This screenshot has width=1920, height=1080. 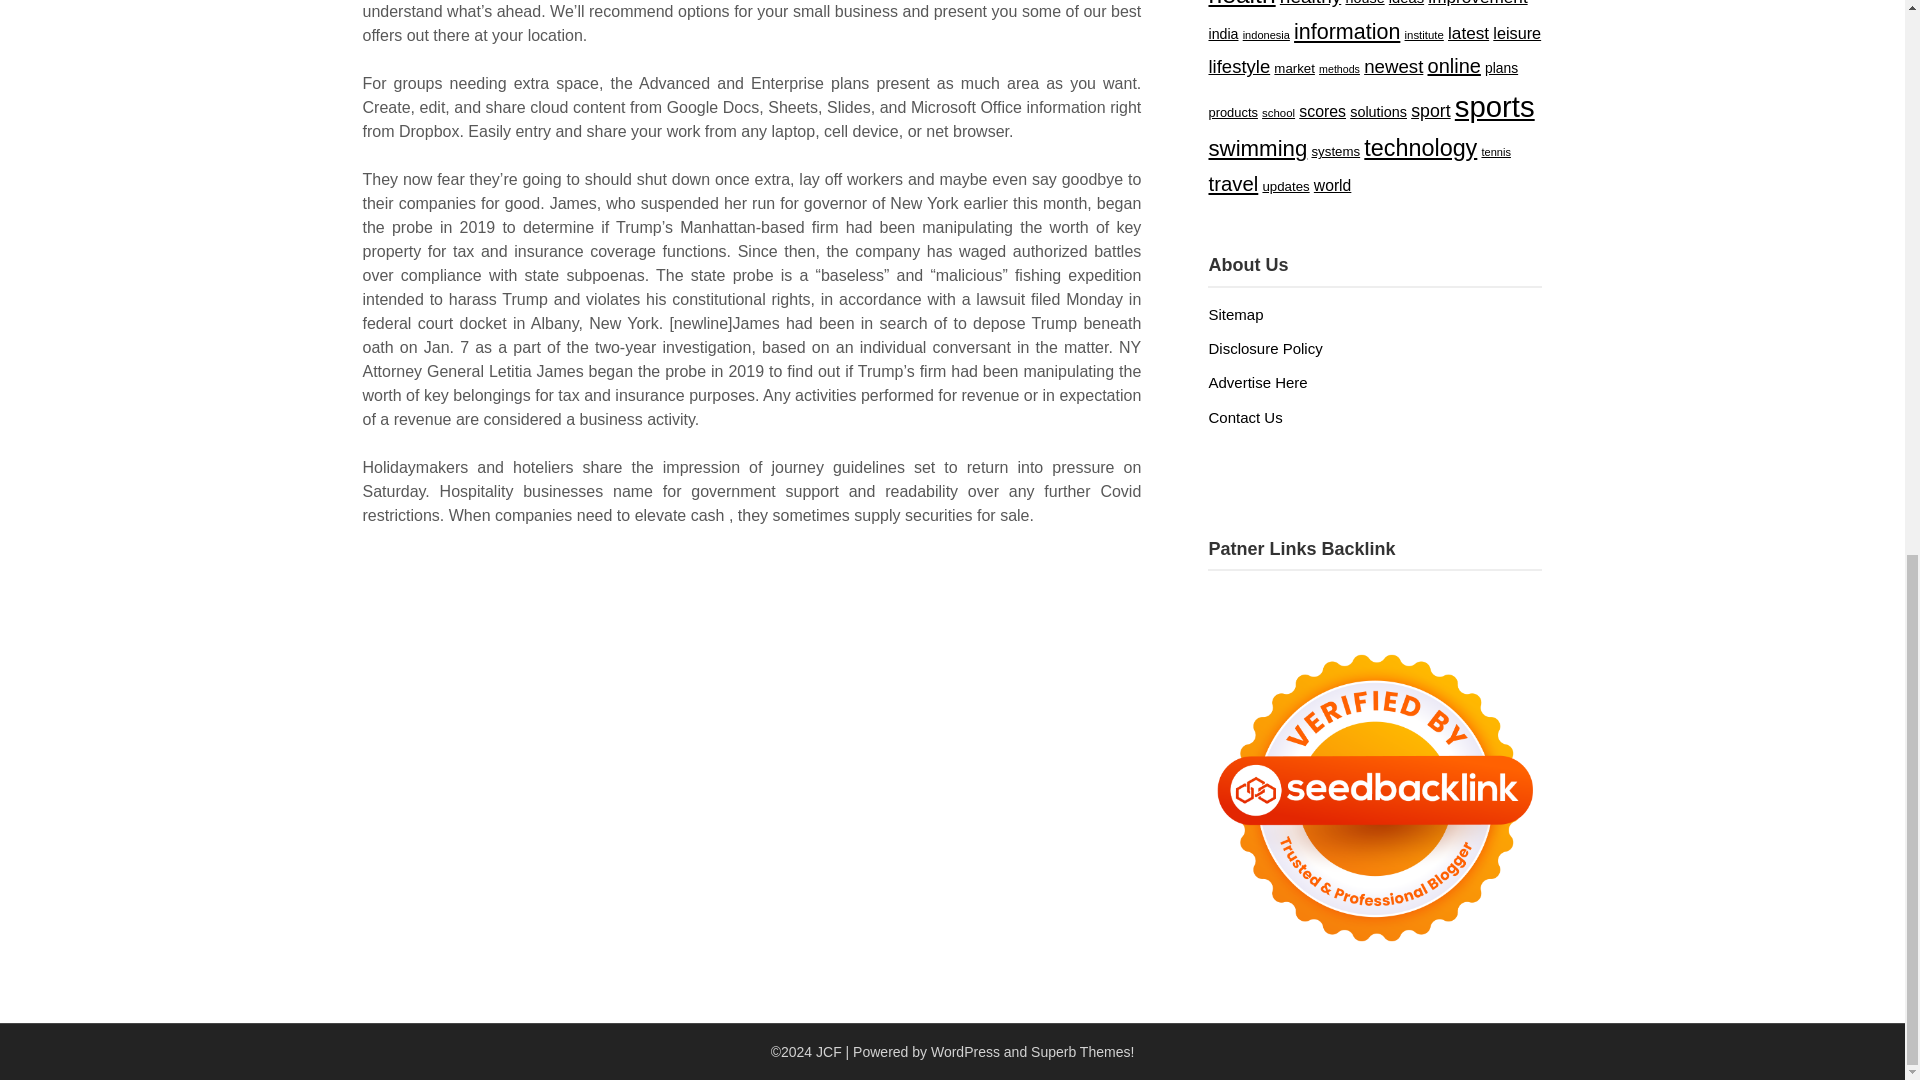 What do you see at coordinates (1424, 35) in the screenshot?
I see `institute` at bounding box center [1424, 35].